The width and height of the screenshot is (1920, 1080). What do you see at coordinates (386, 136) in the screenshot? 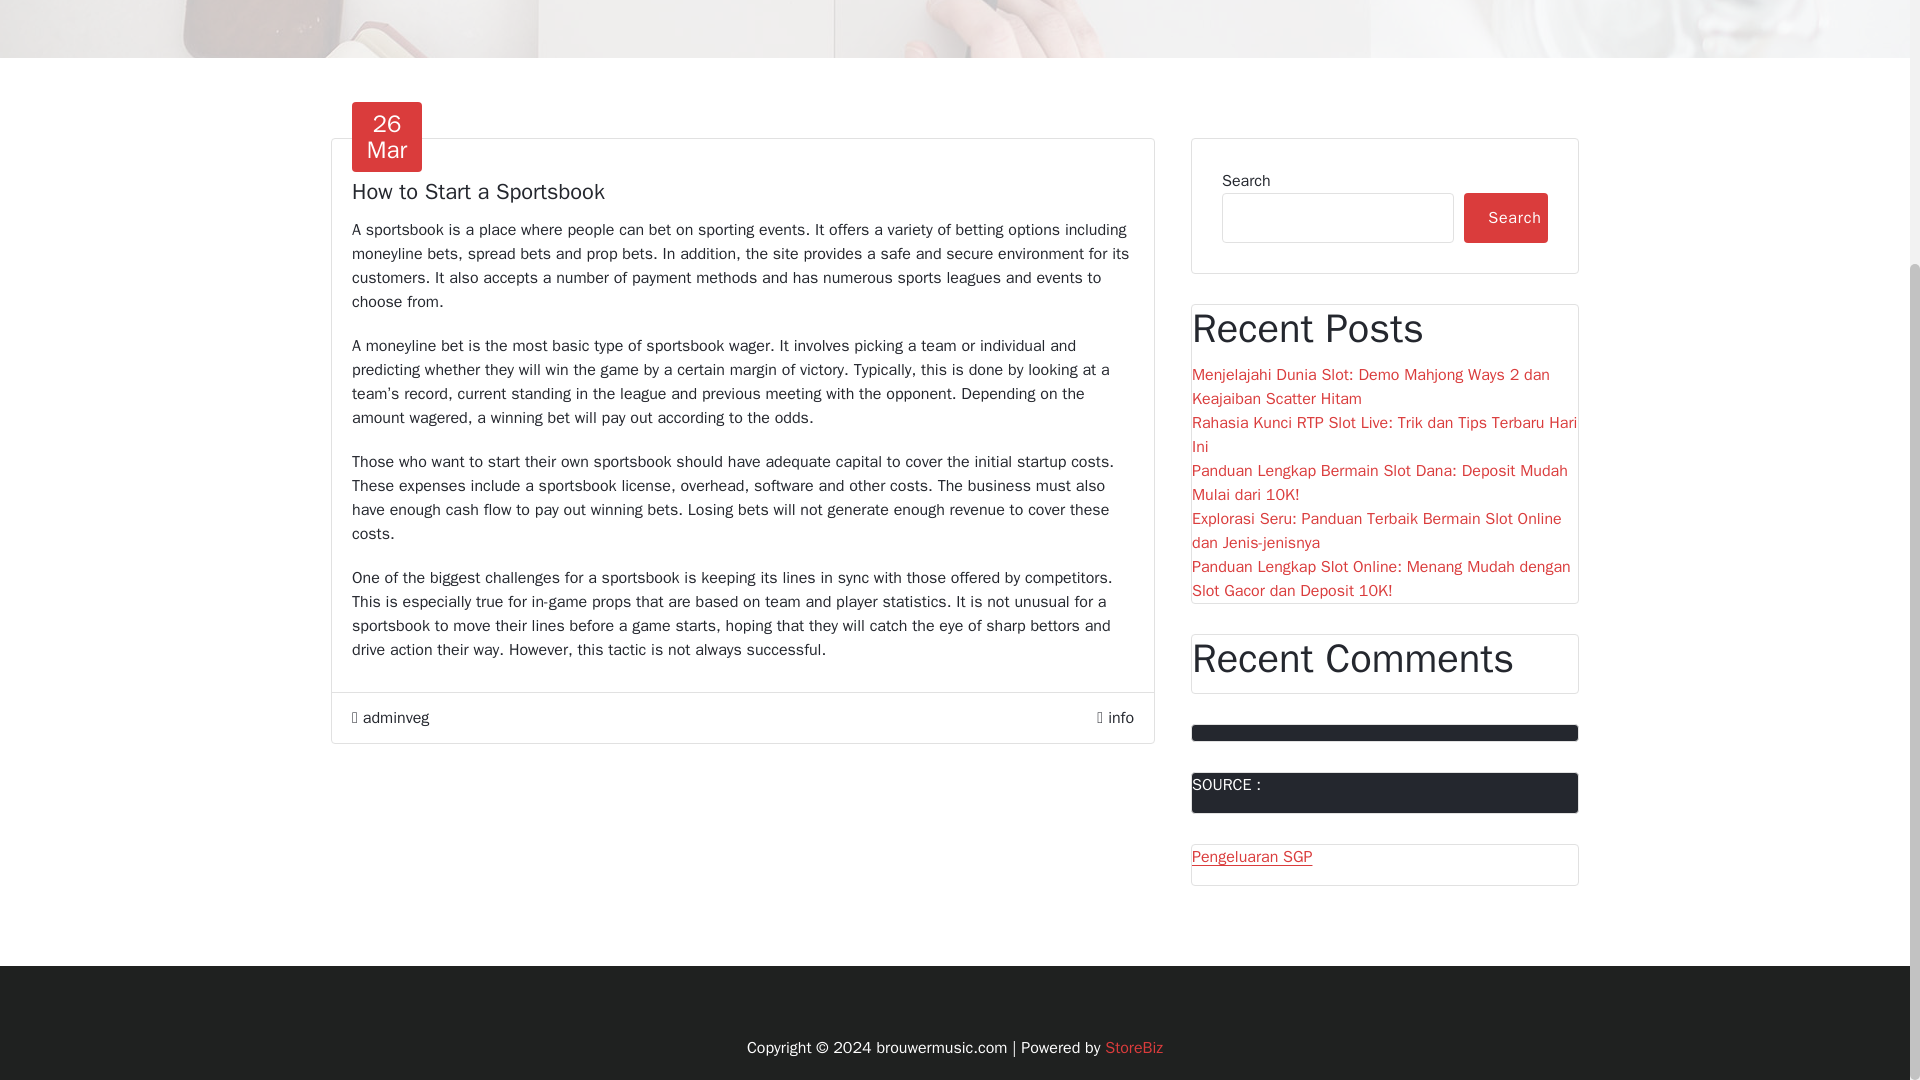
I see `Search` at bounding box center [386, 136].